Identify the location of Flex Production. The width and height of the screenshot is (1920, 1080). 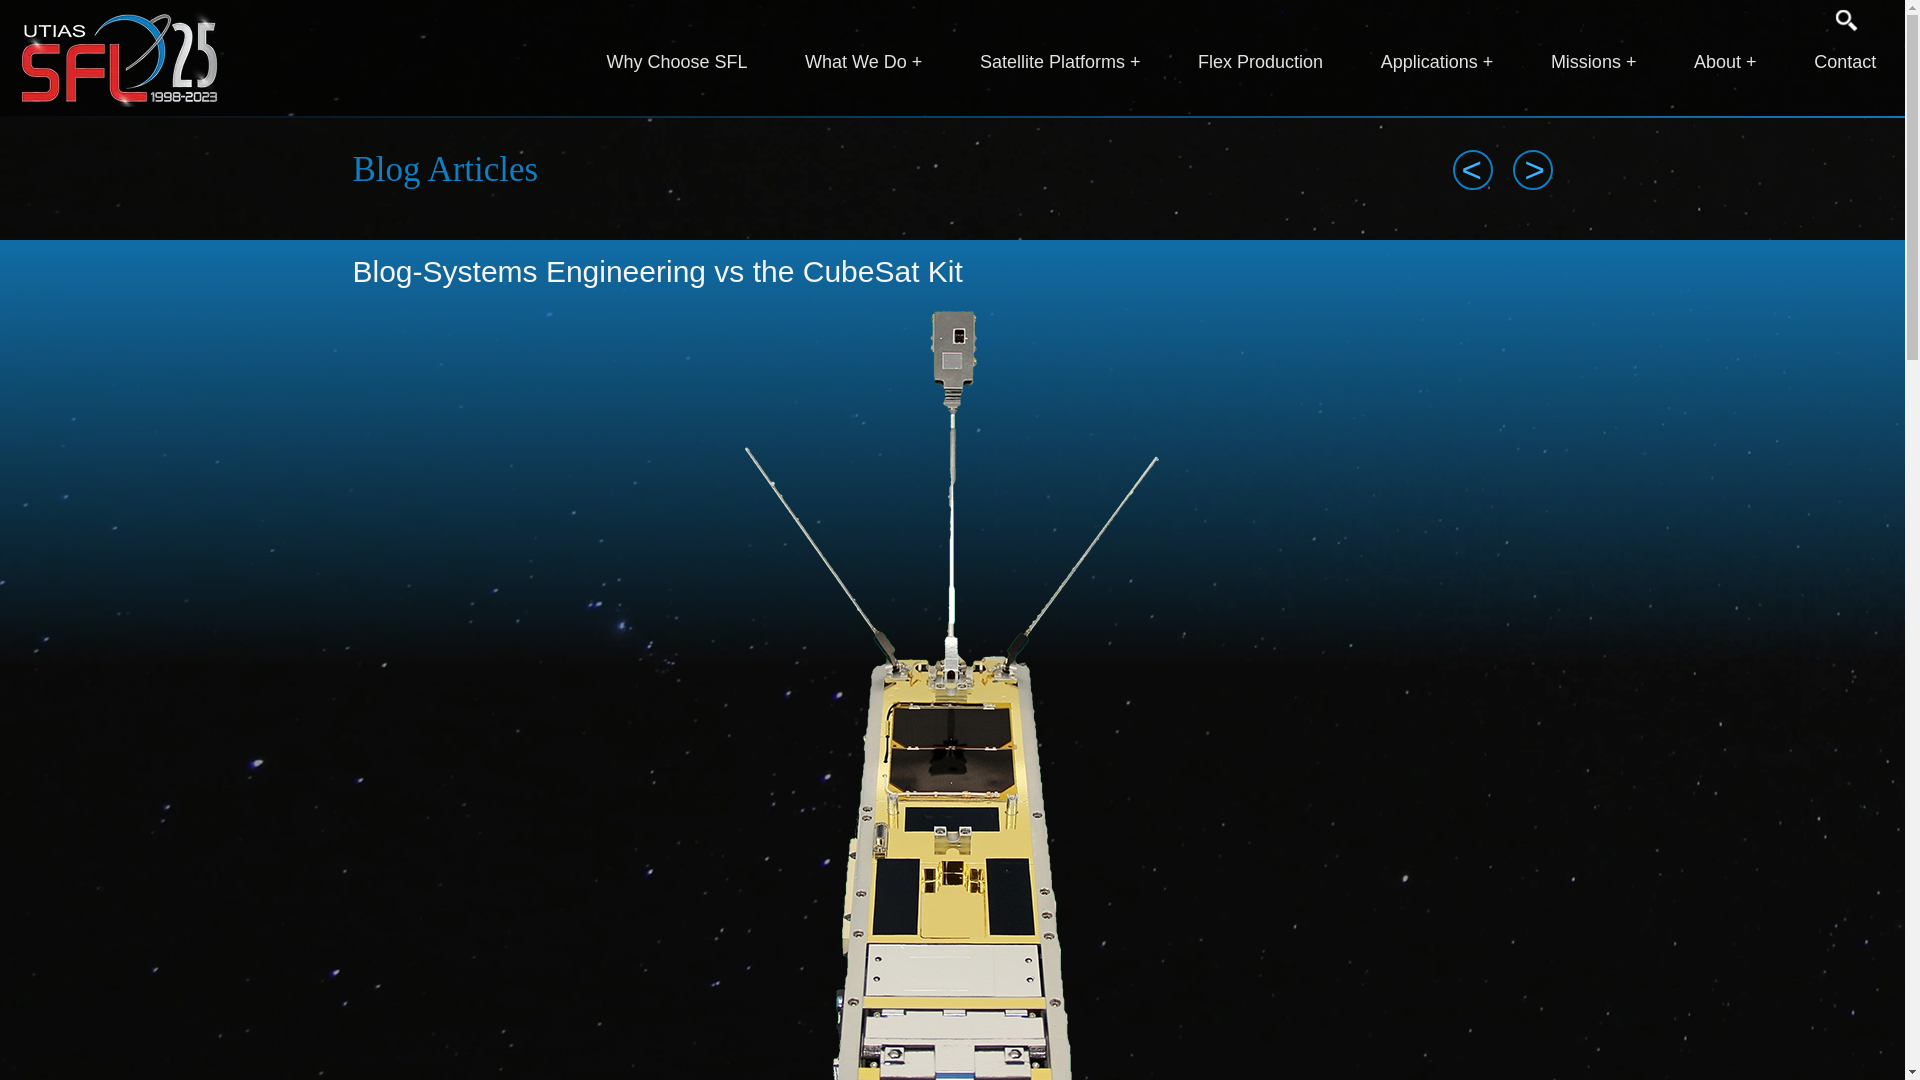
(1260, 62).